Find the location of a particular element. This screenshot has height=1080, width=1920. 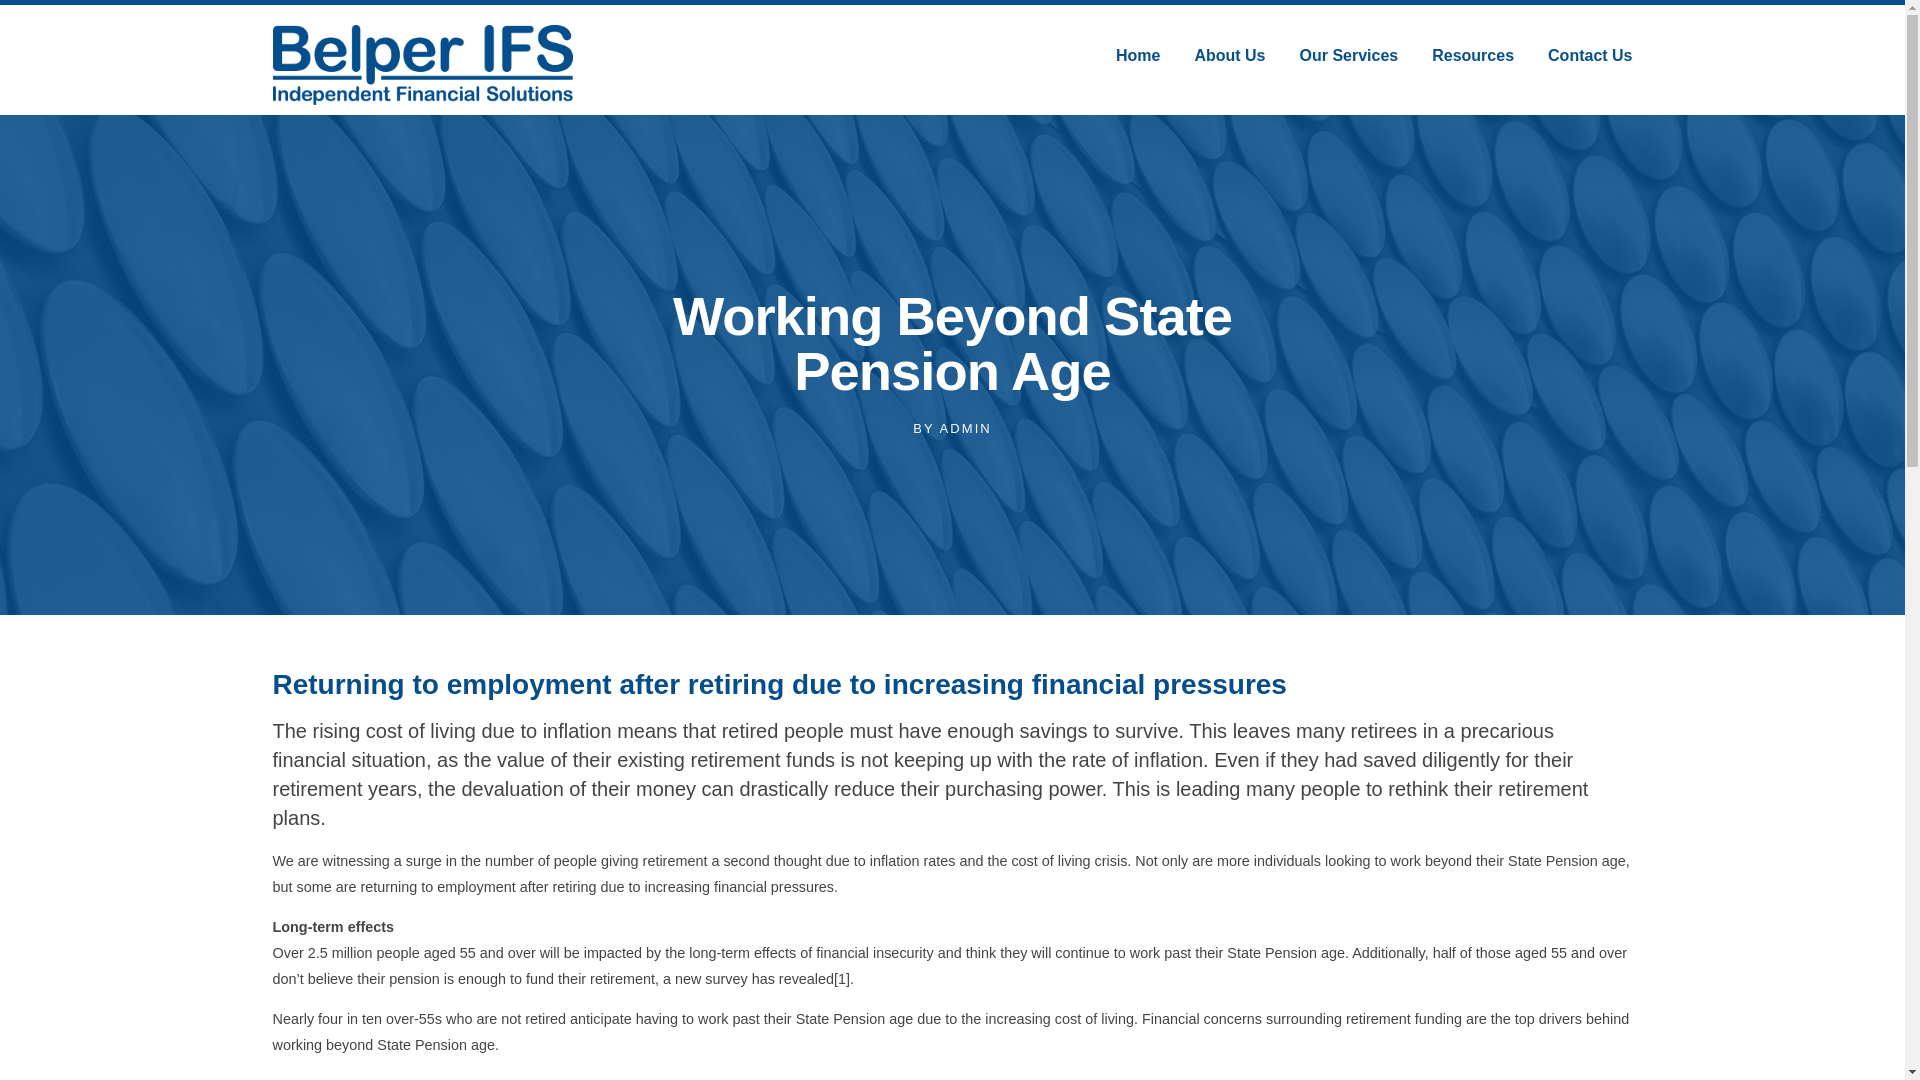

Contact Us is located at coordinates (1590, 54).